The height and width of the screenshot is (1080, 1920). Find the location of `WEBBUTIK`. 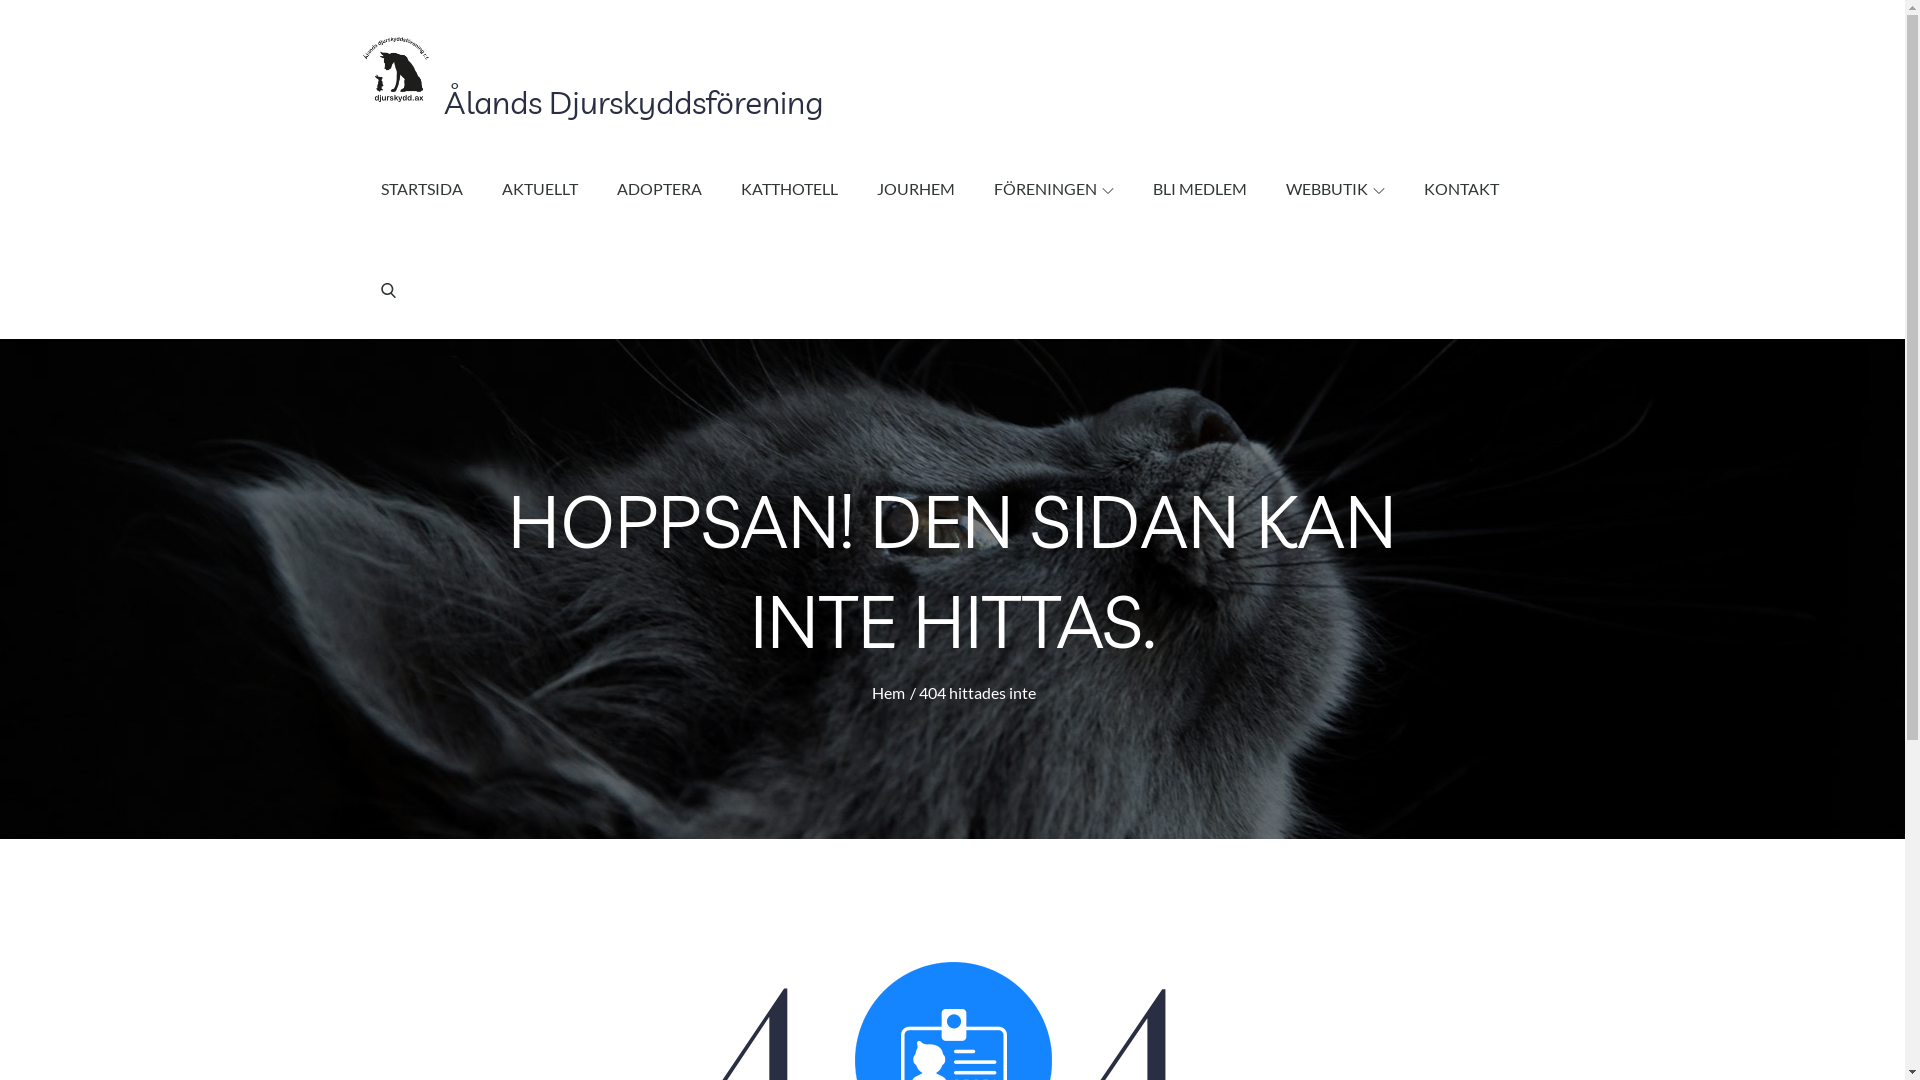

WEBBUTIK is located at coordinates (1336, 189).